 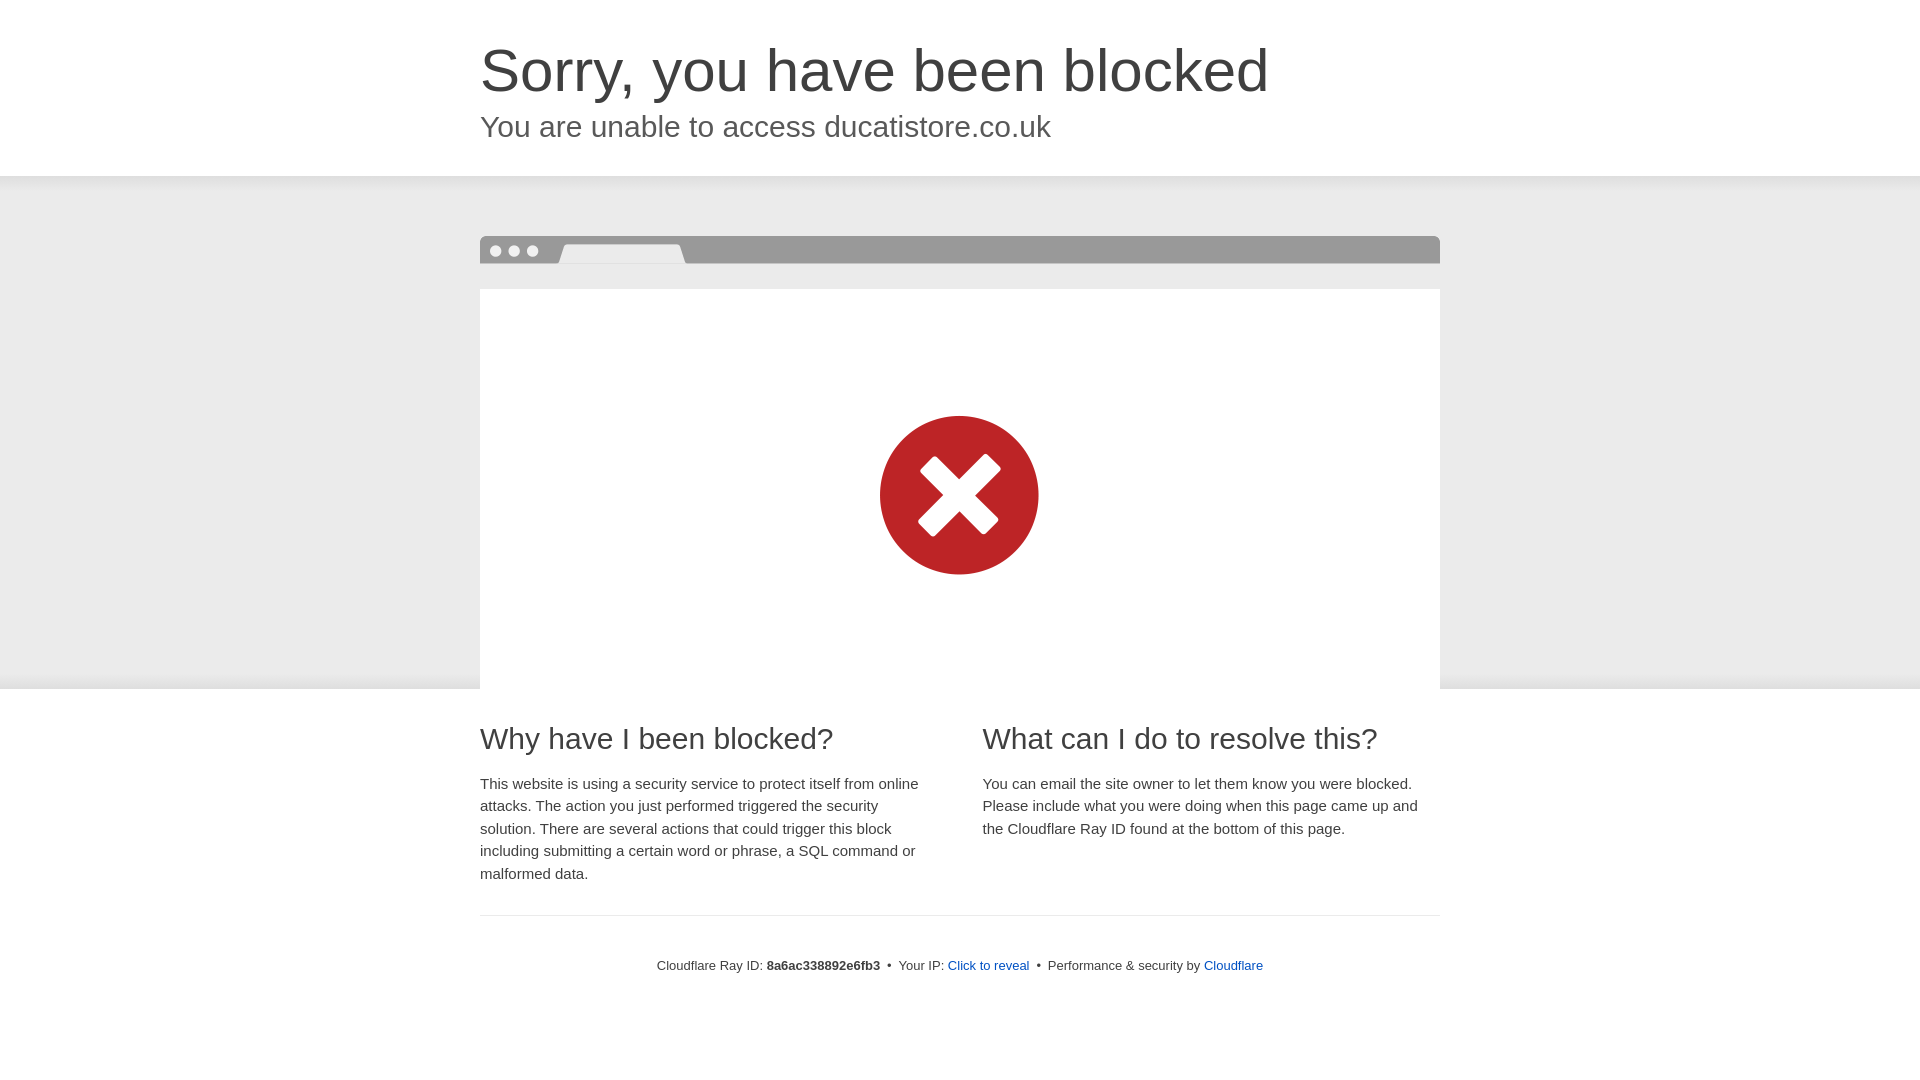 I want to click on Click to reveal, so click(x=988, y=966).